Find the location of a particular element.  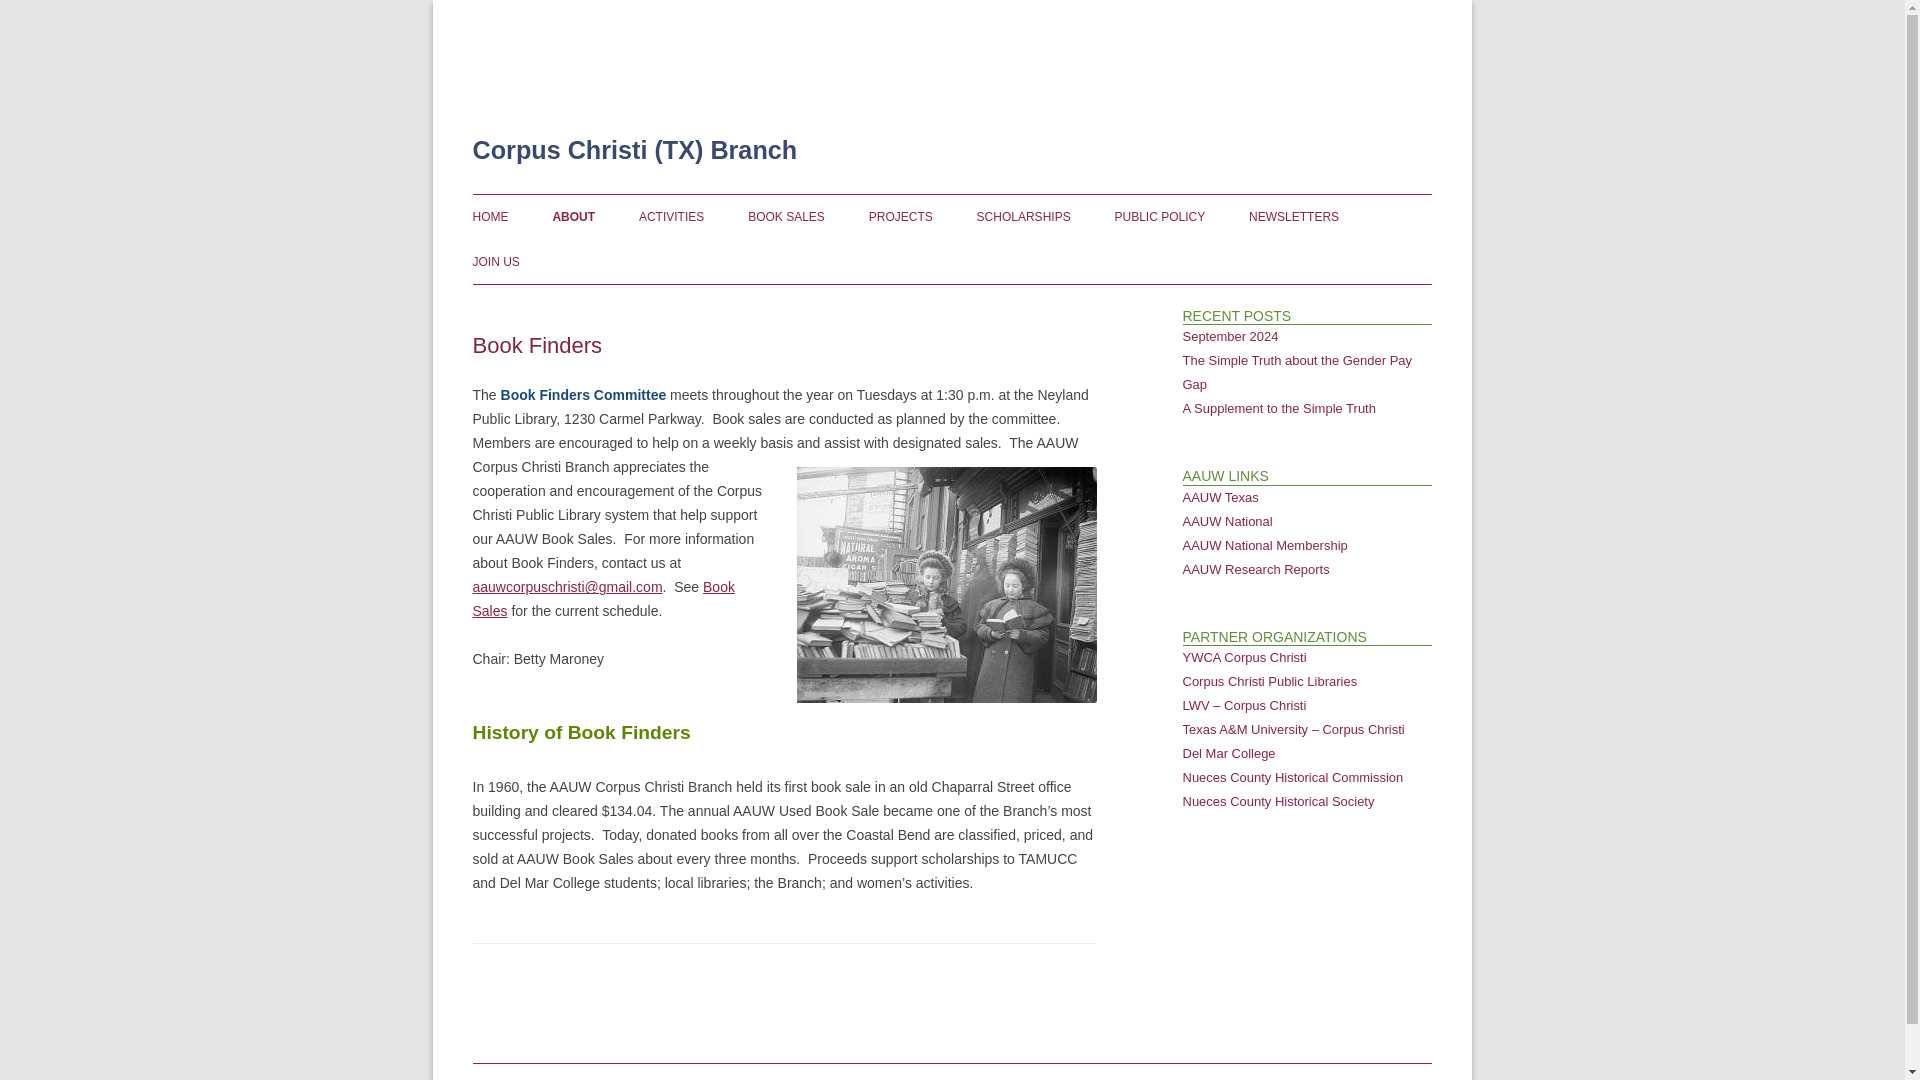

ABOUT is located at coordinates (574, 216).